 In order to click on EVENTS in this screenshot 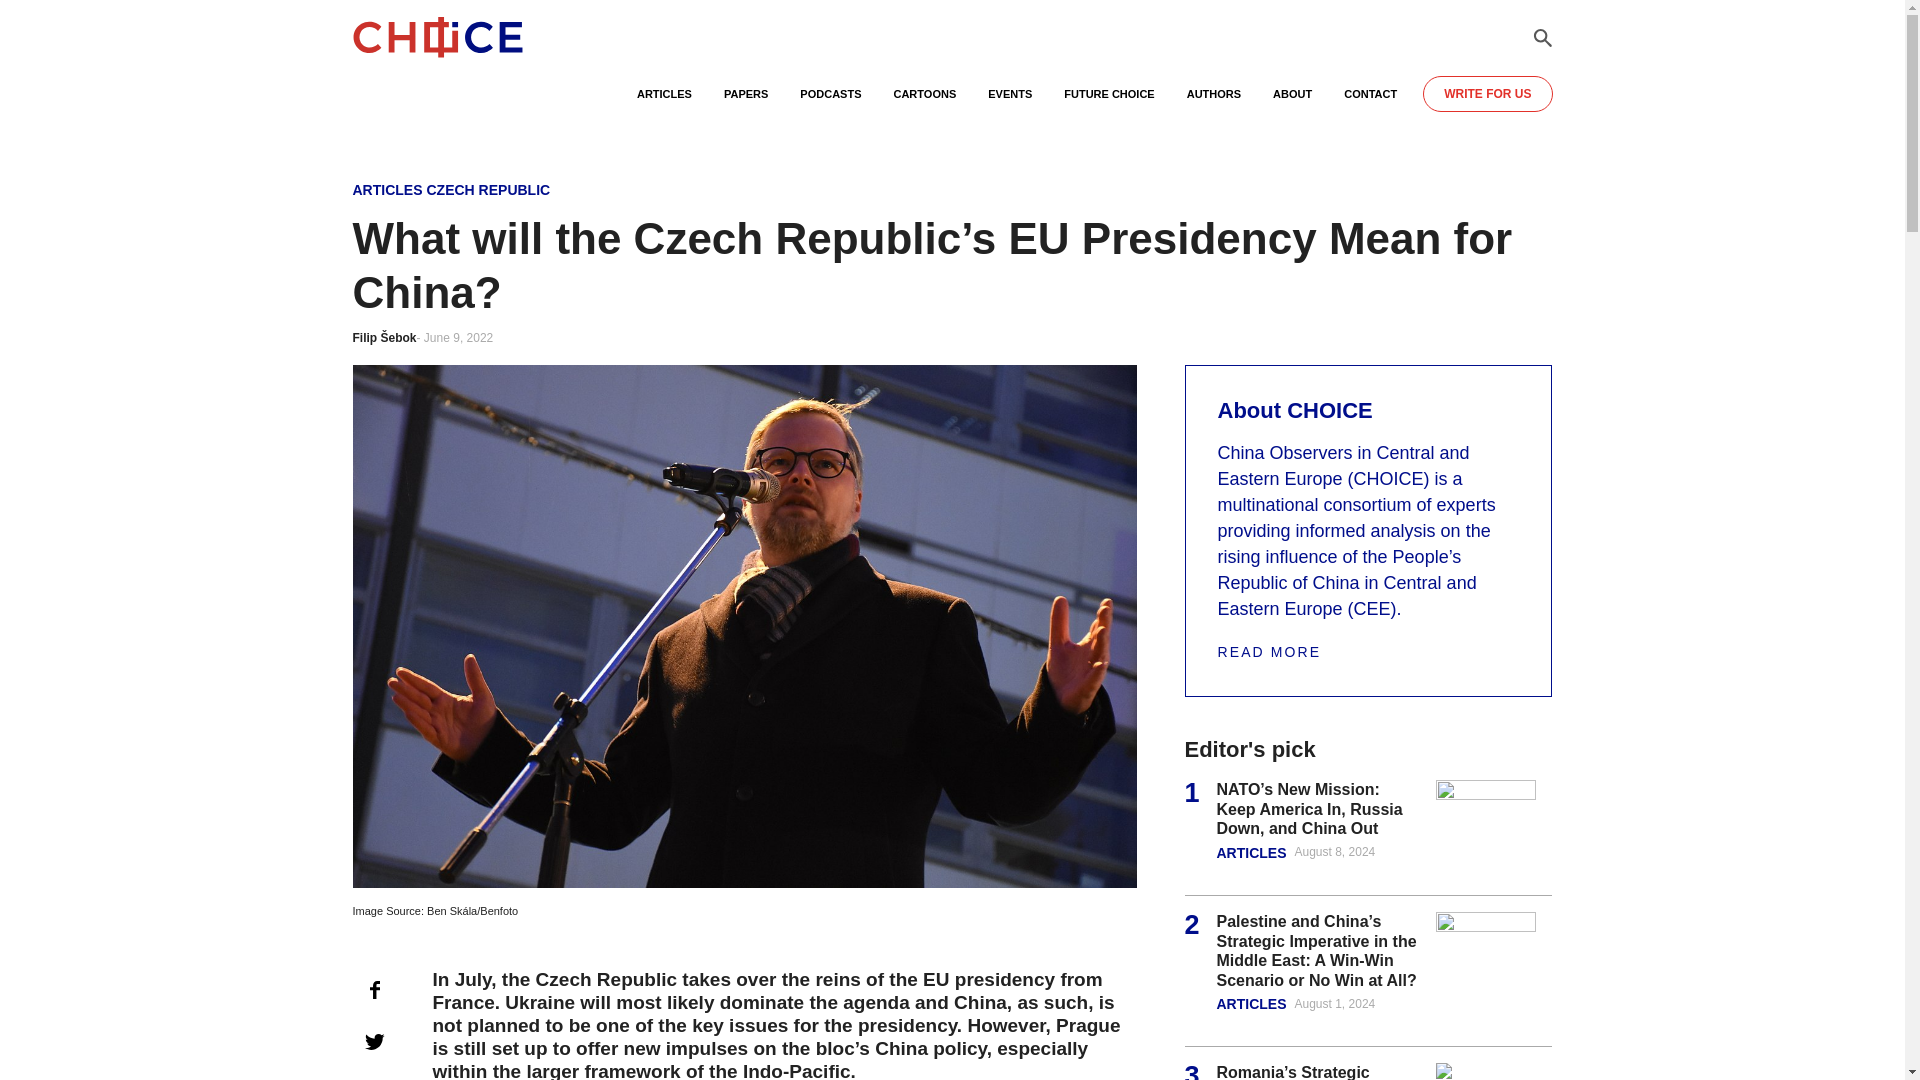, I will do `click(1010, 103)`.